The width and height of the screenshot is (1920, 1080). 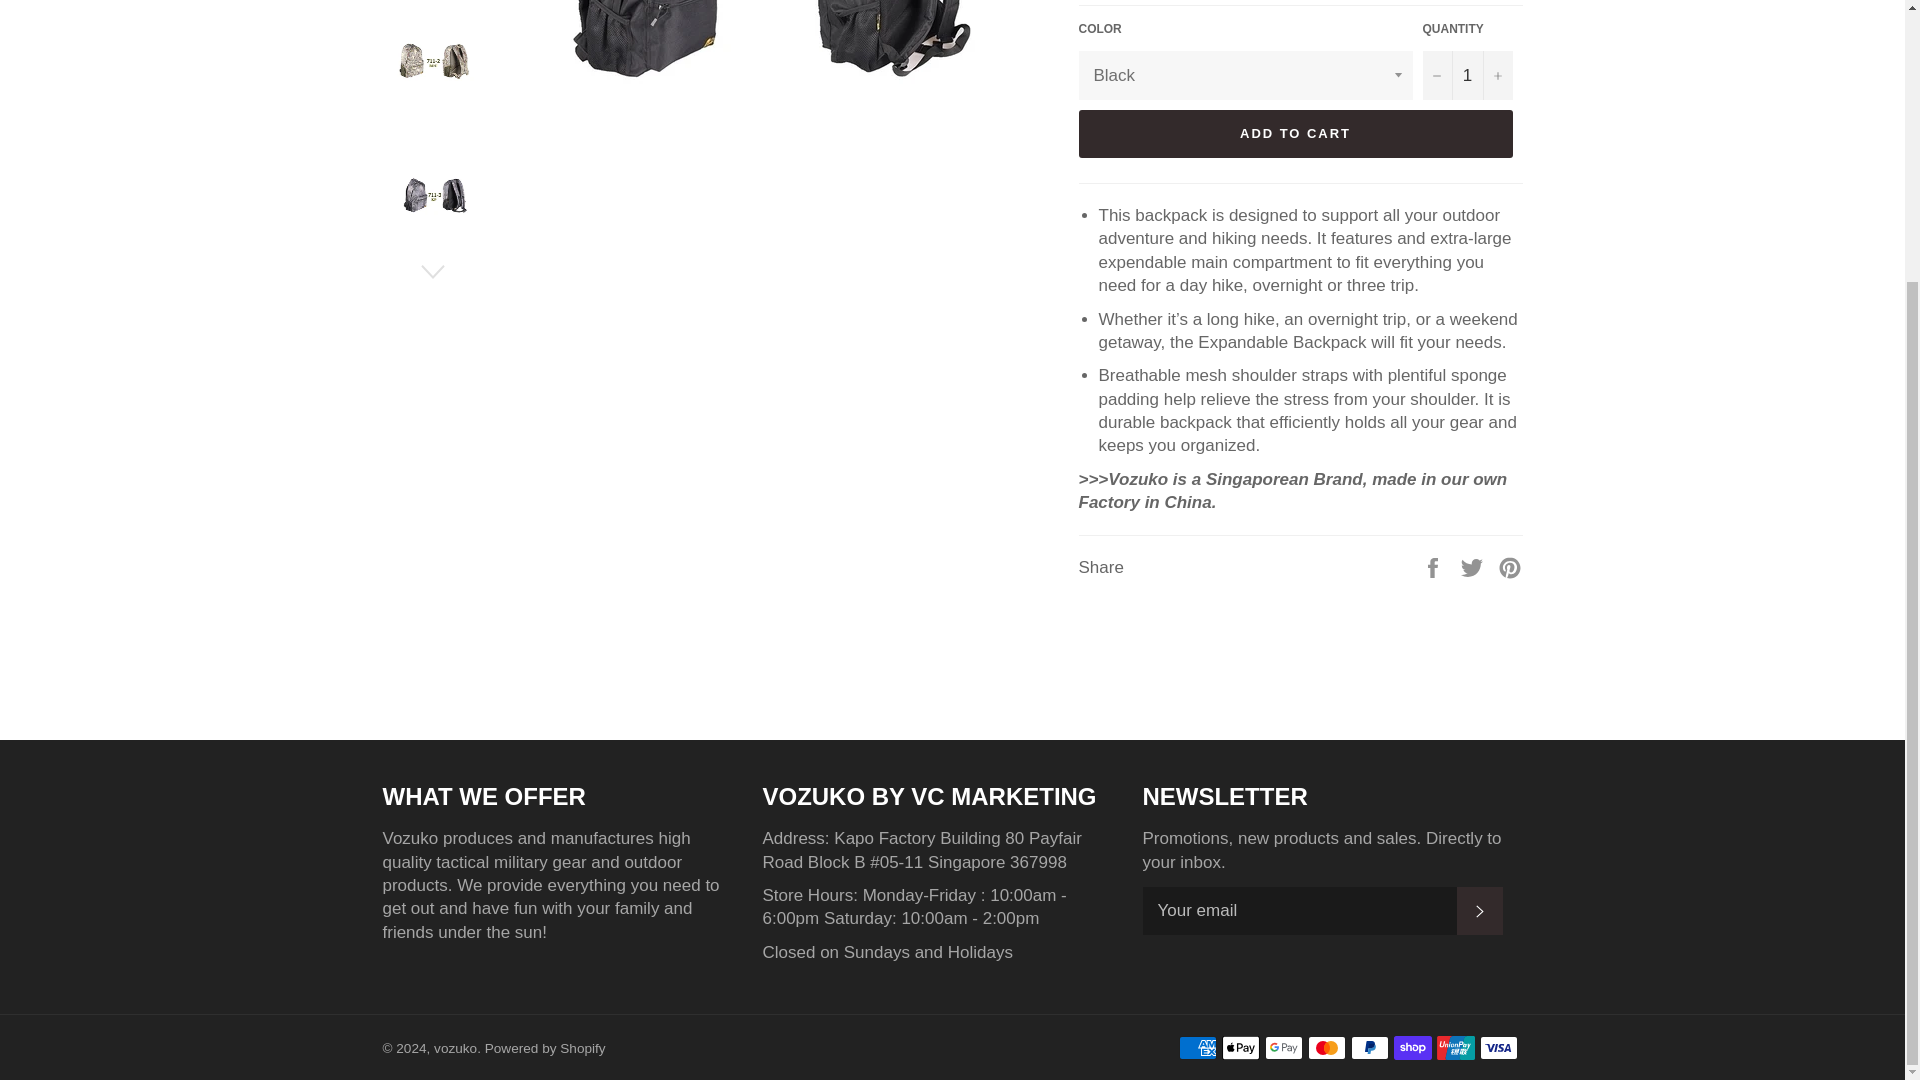 I want to click on Pin on Pinterest, so click(x=1510, y=567).